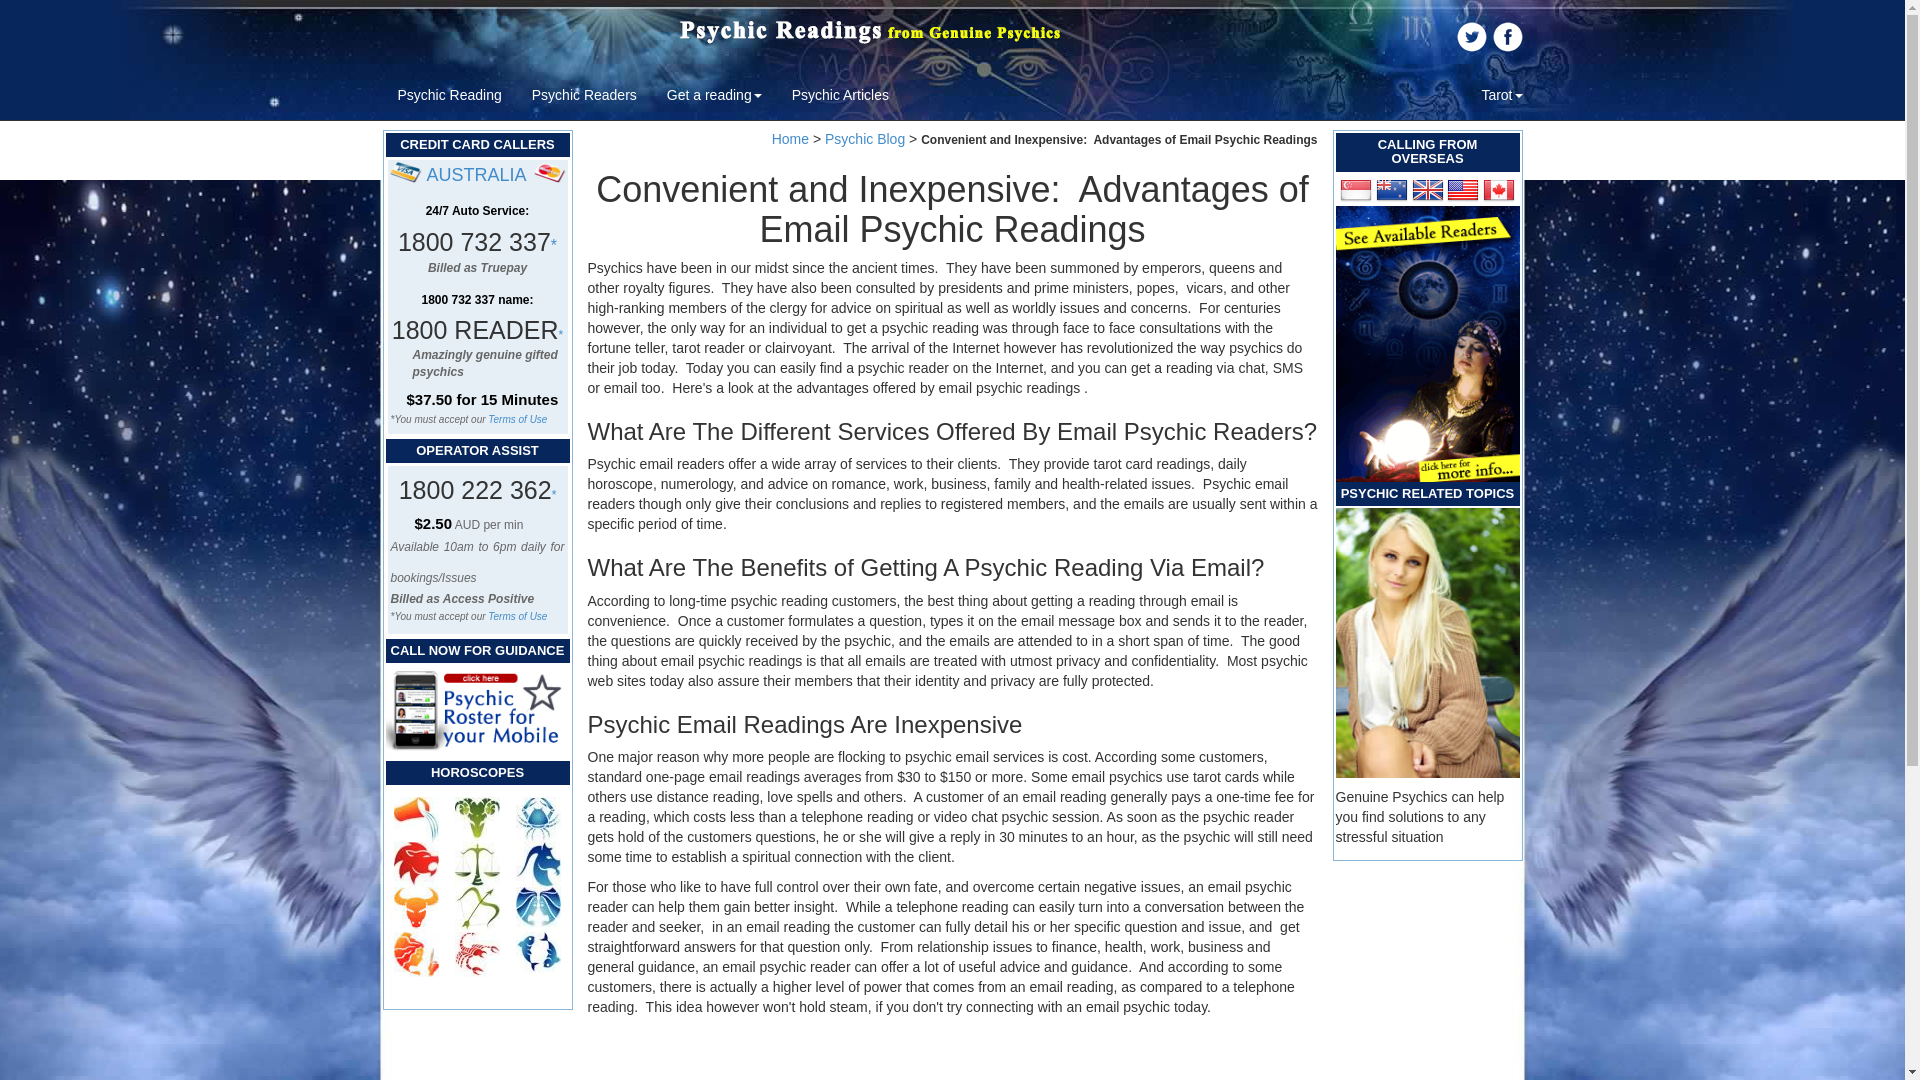  What do you see at coordinates (1427, 190) in the screenshot?
I see `United Kingdom` at bounding box center [1427, 190].